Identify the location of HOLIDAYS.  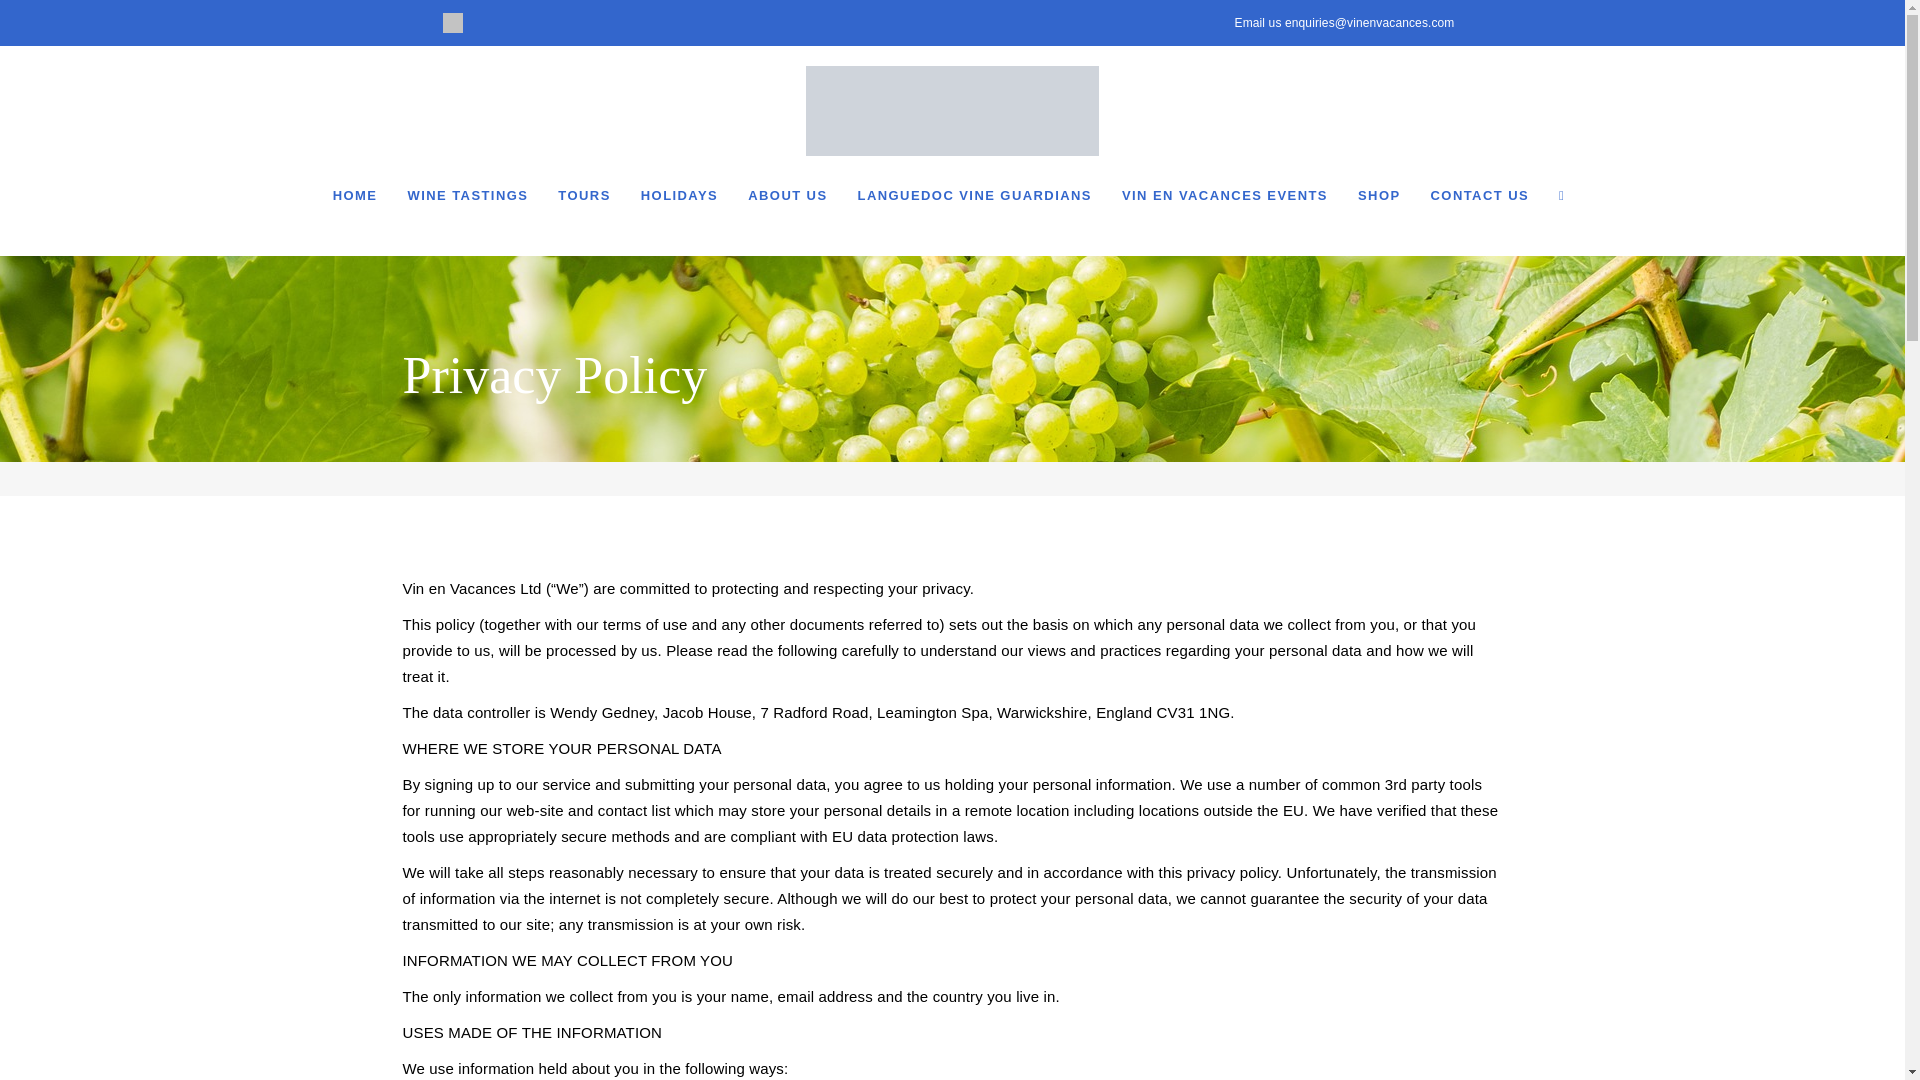
(679, 196).